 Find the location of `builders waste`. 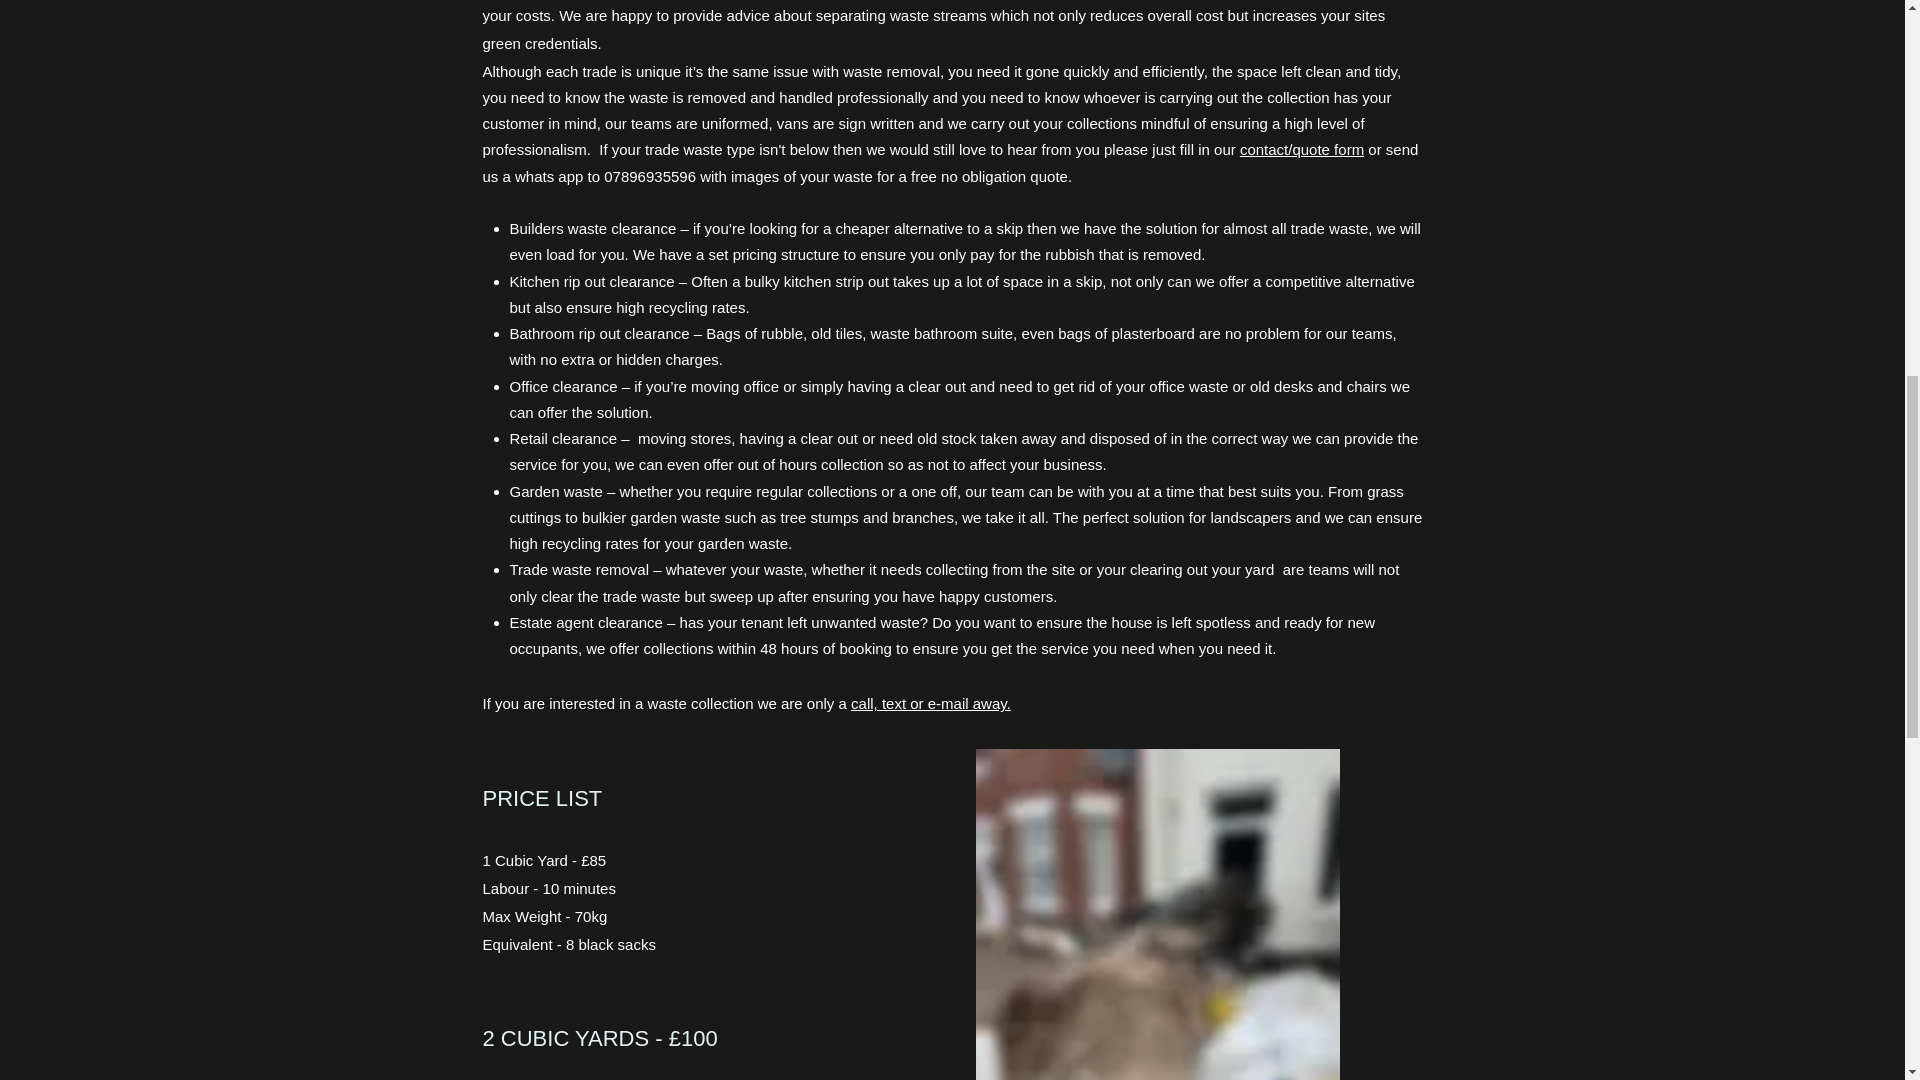

builders waste is located at coordinates (1158, 914).